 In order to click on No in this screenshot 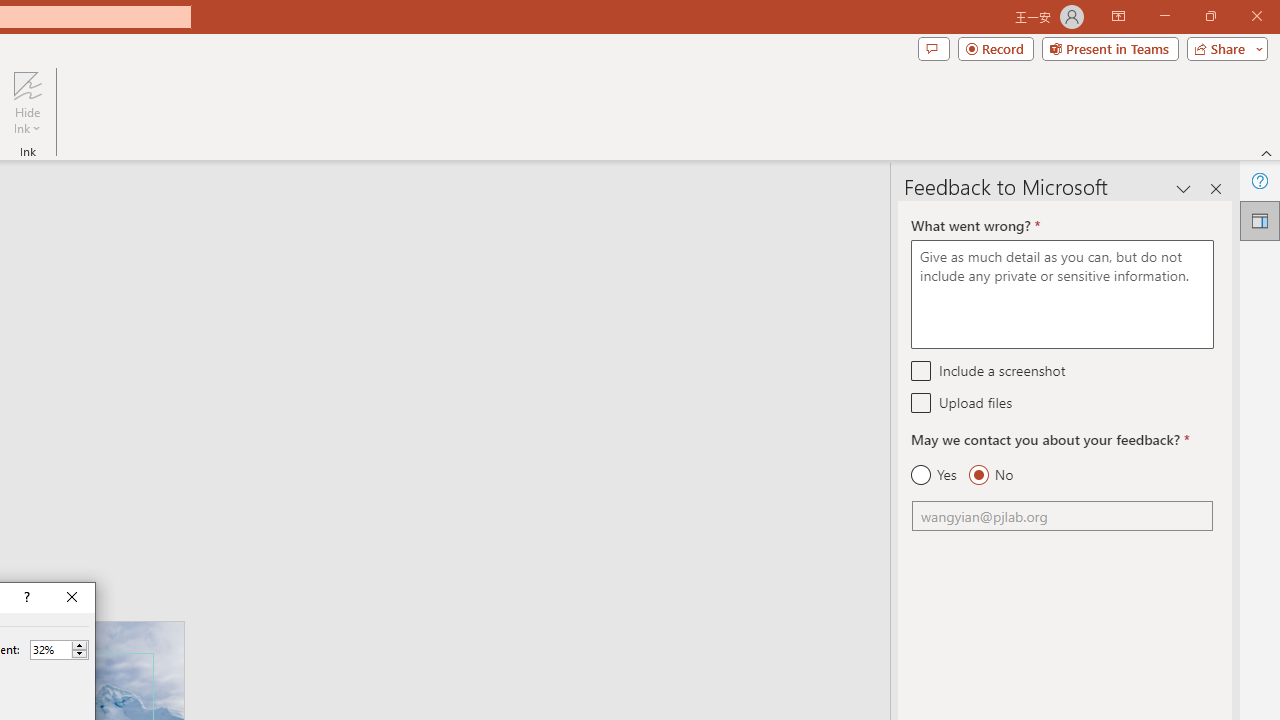, I will do `click(990, 475)`.